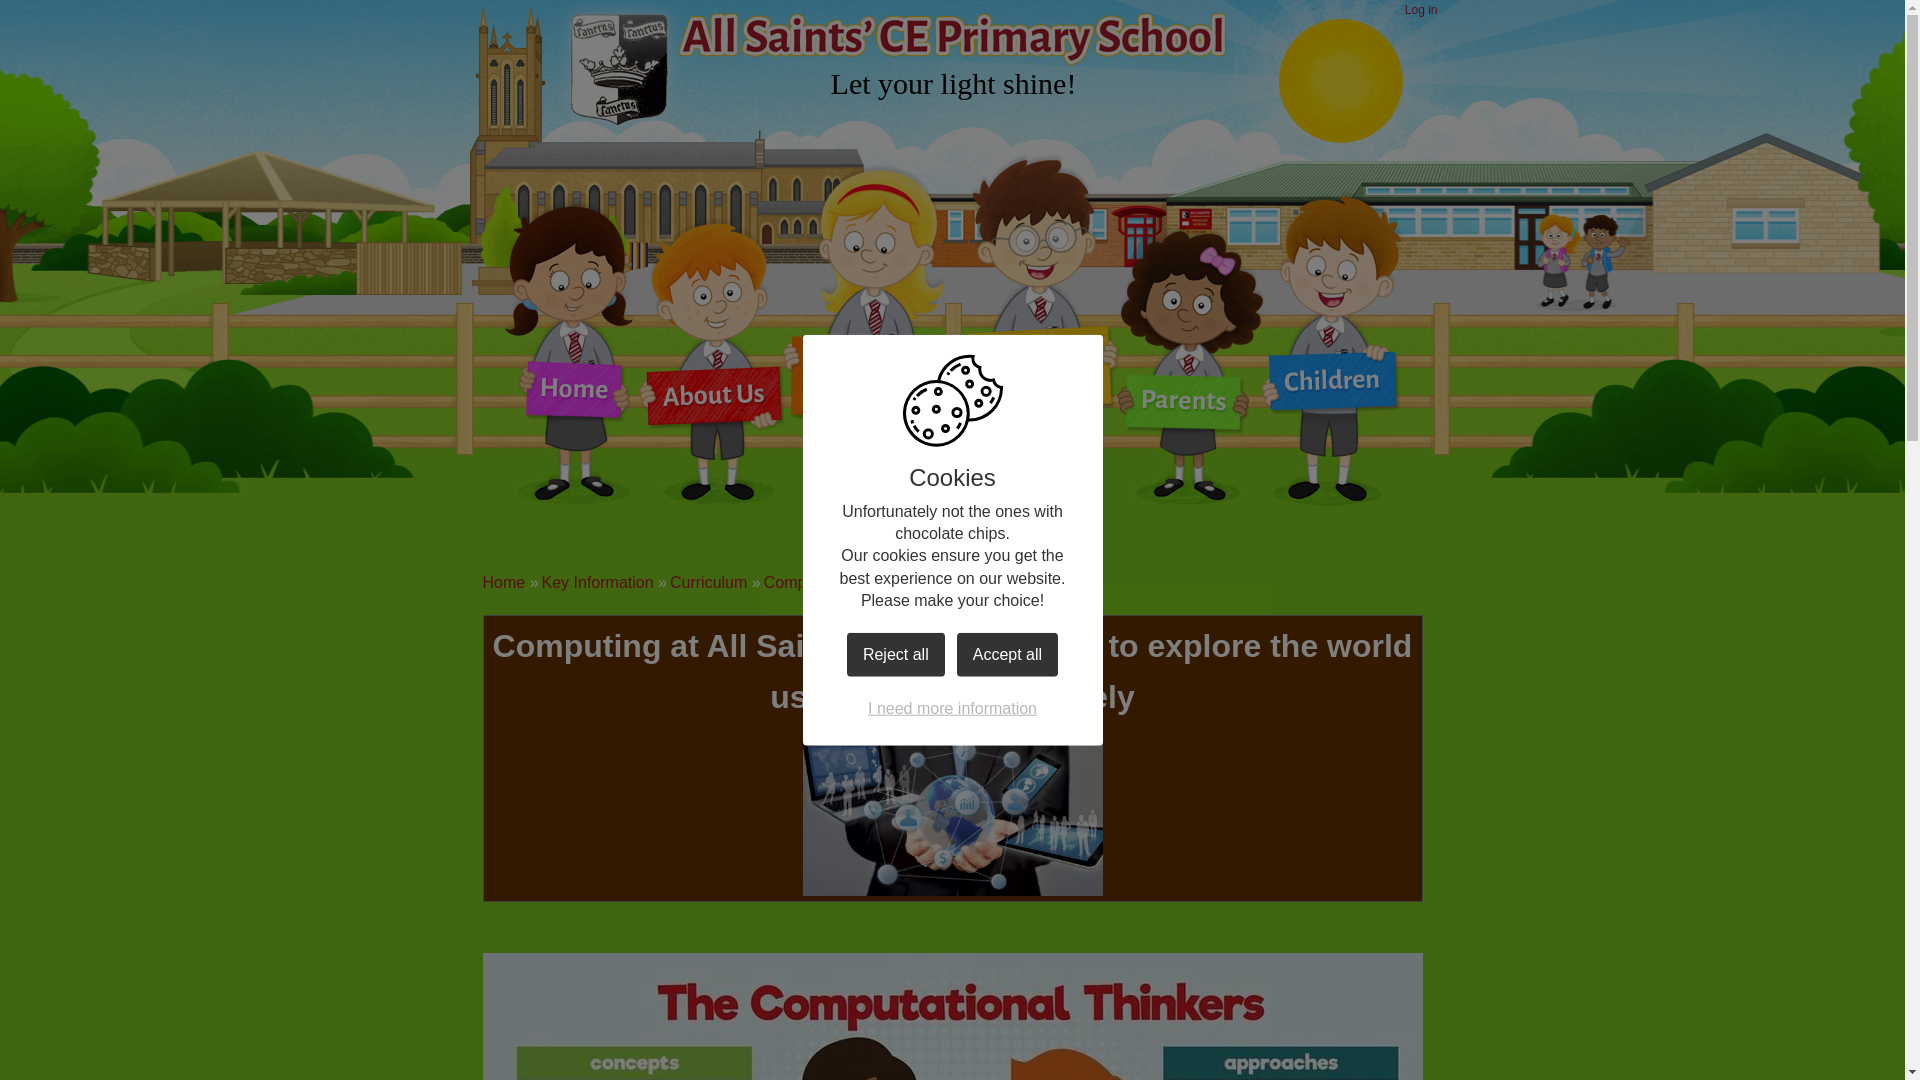  What do you see at coordinates (598, 582) in the screenshot?
I see `Key Information` at bounding box center [598, 582].